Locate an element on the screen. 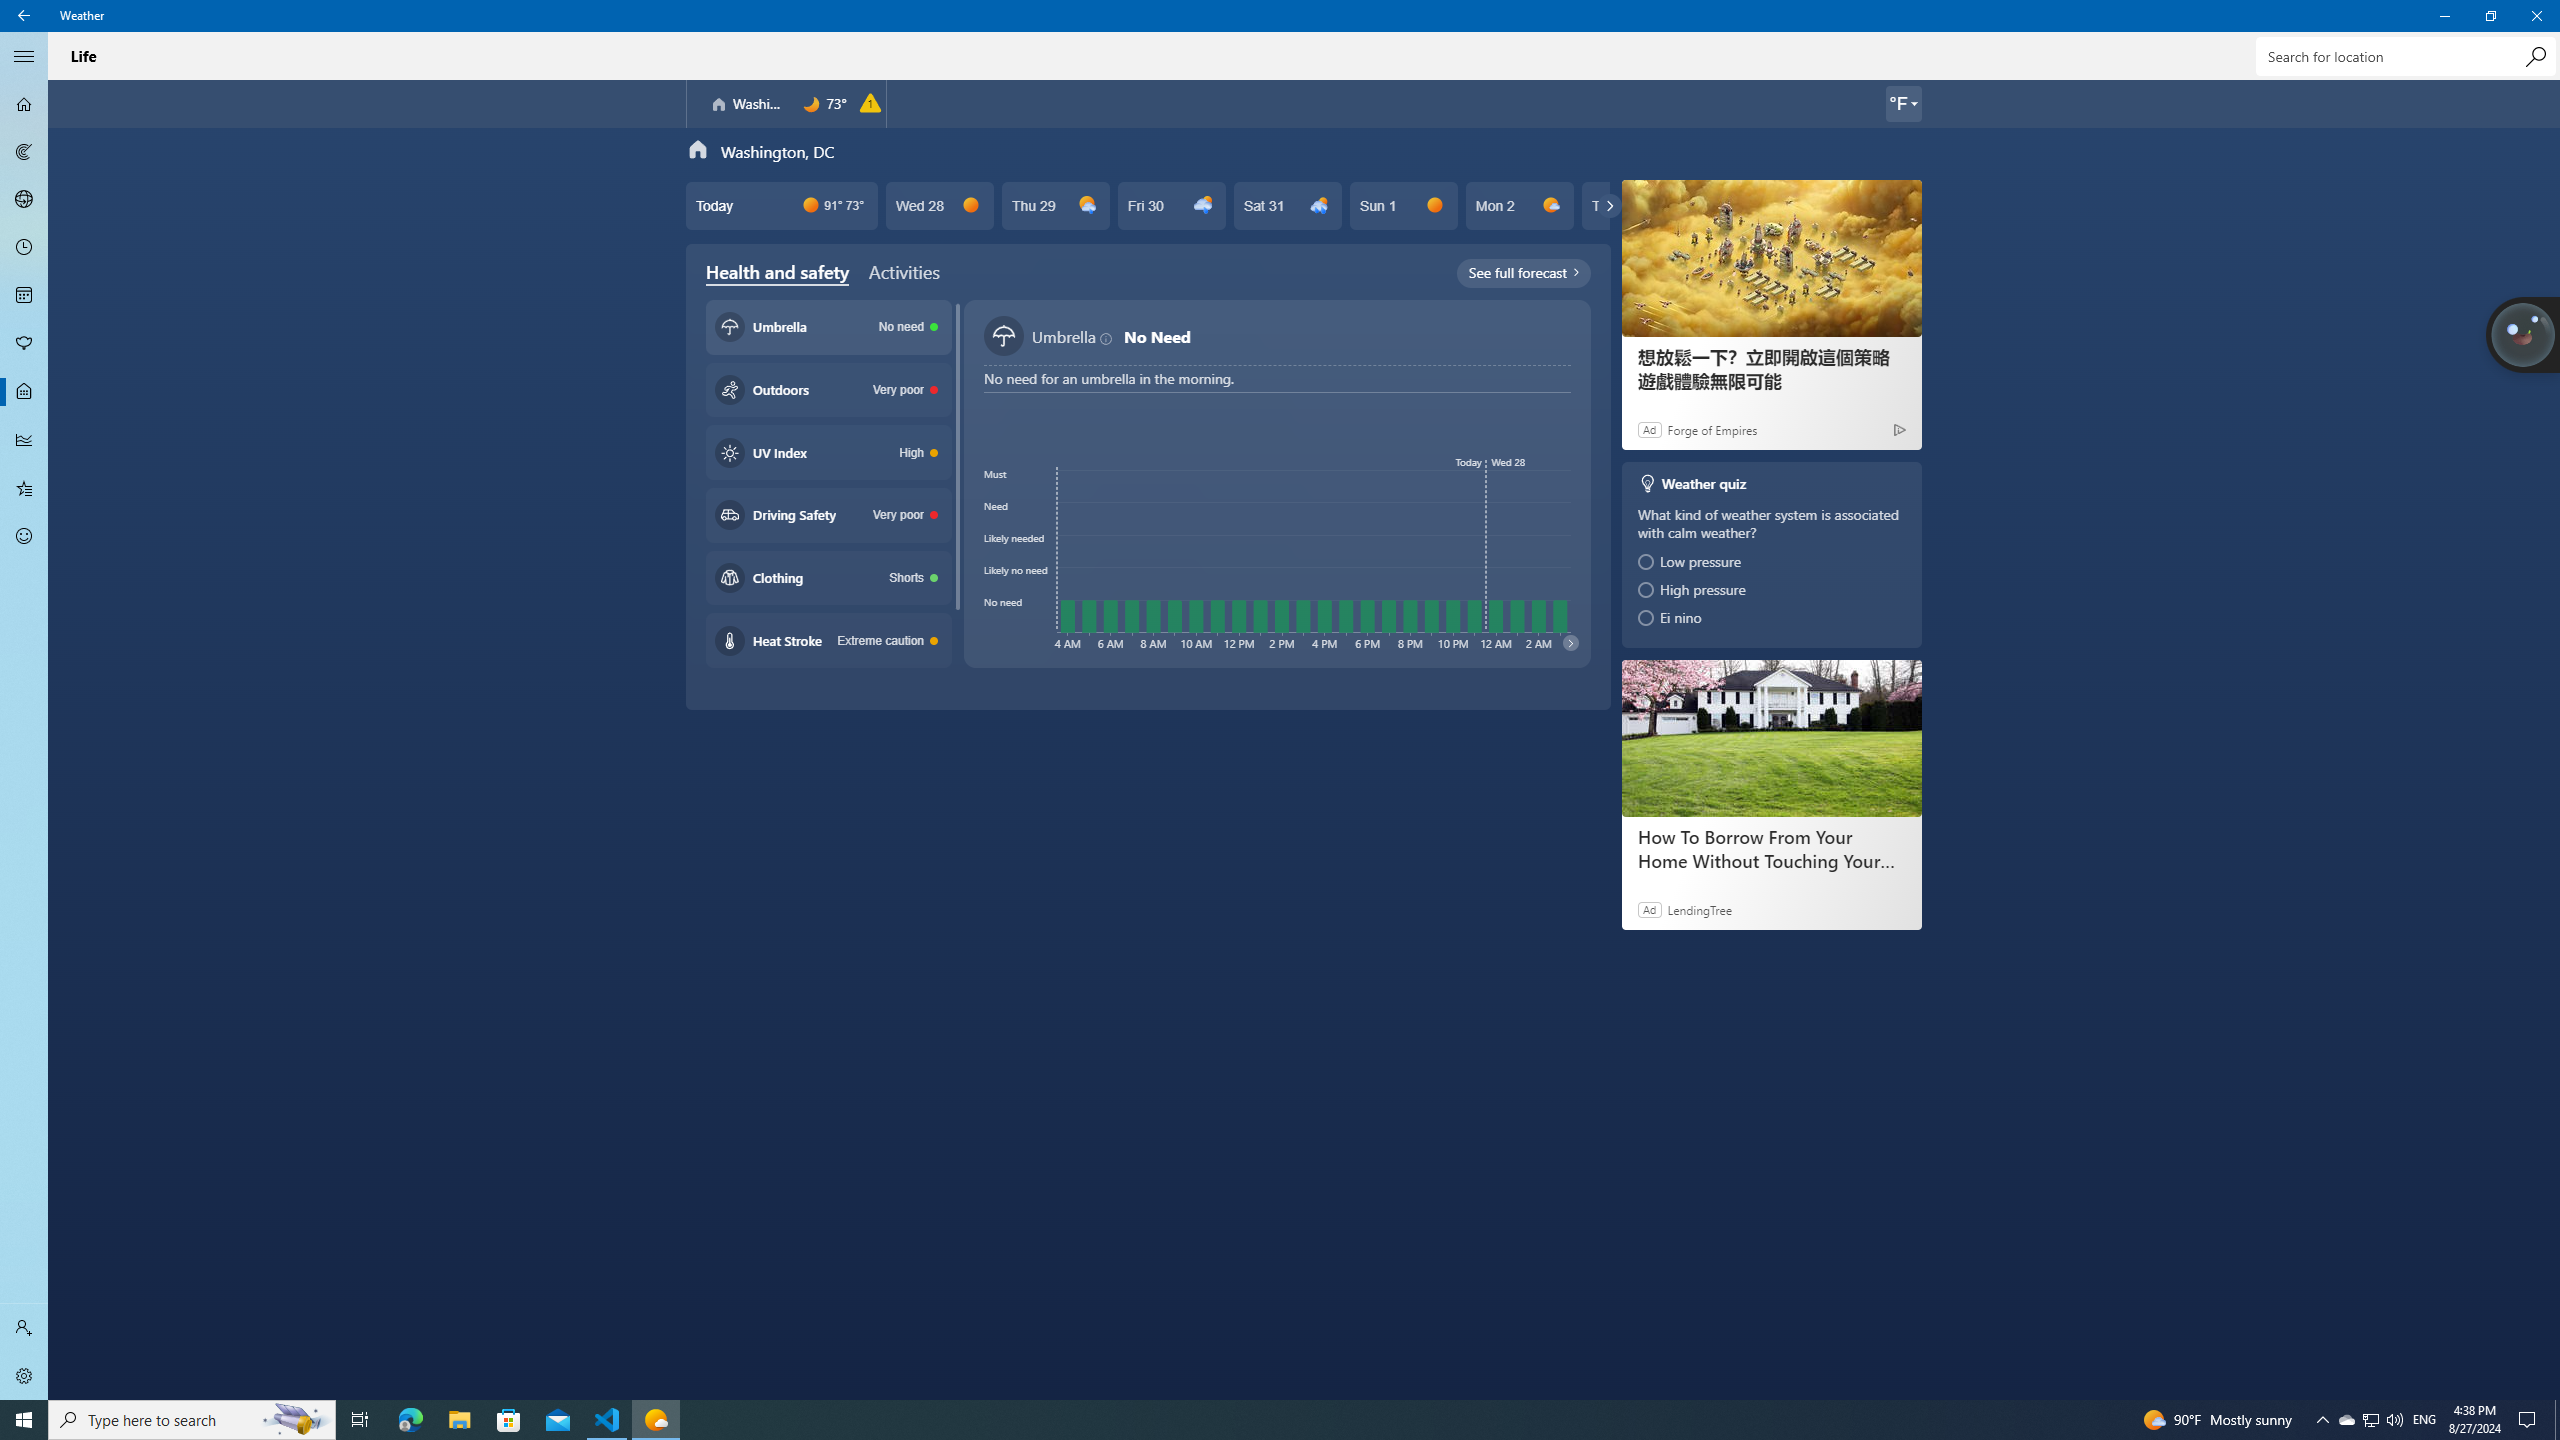 This screenshot has width=2560, height=1440. Restore Weather is located at coordinates (2490, 16).